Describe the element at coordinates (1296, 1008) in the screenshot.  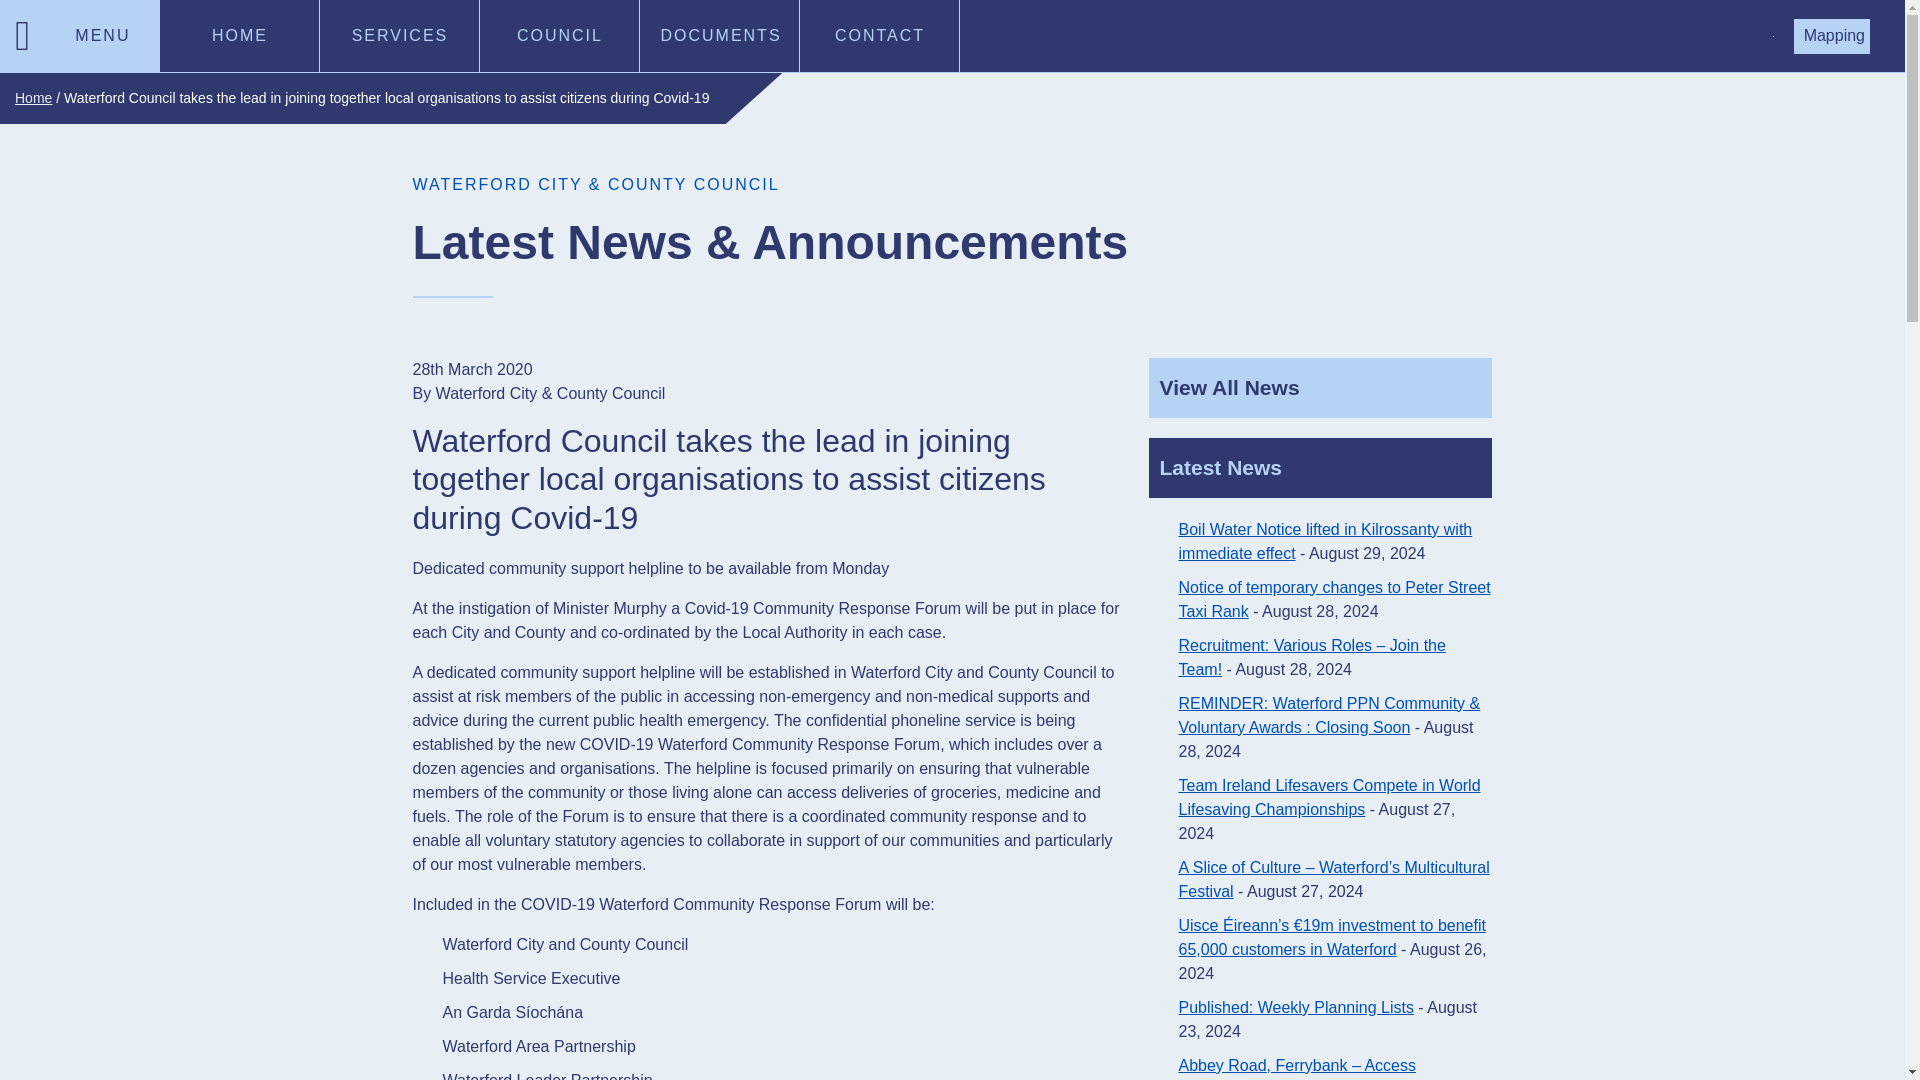
I see `Published: Weekly Planning Lists` at that location.